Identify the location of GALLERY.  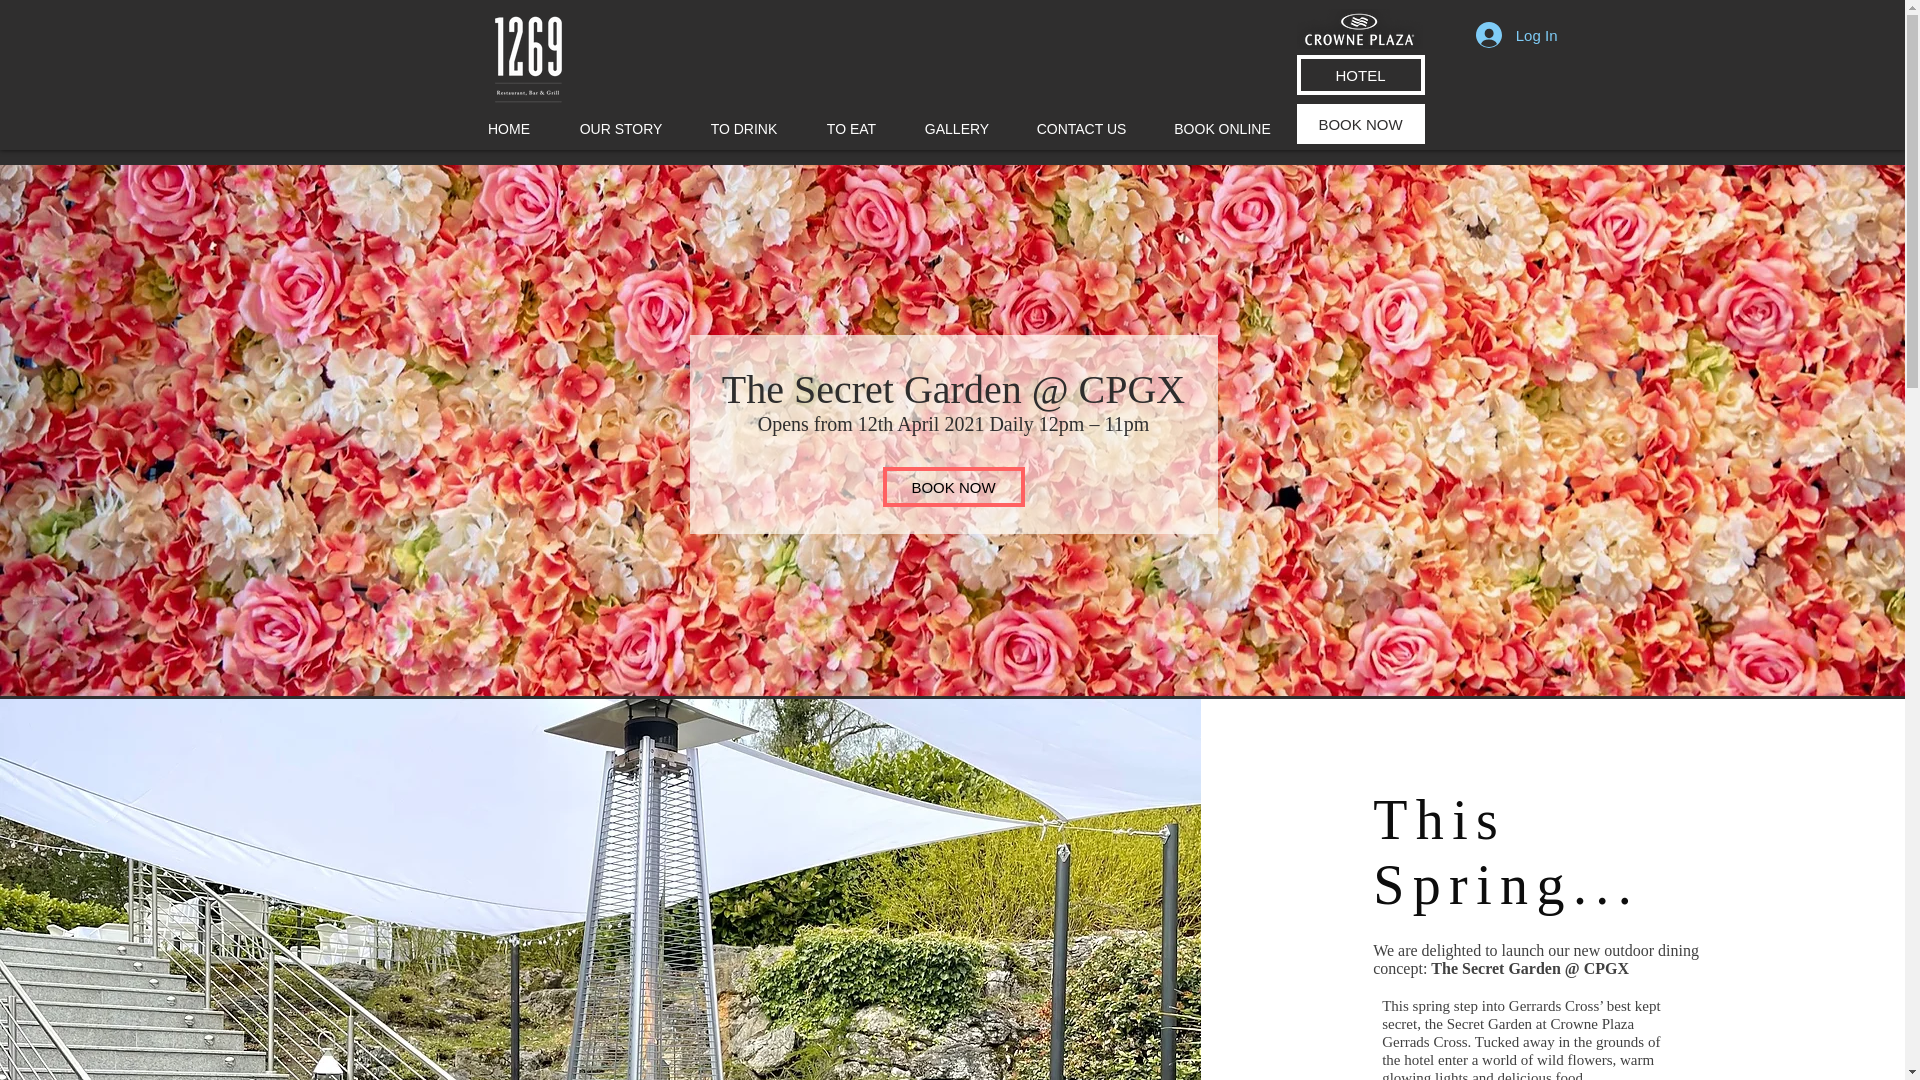
(958, 129).